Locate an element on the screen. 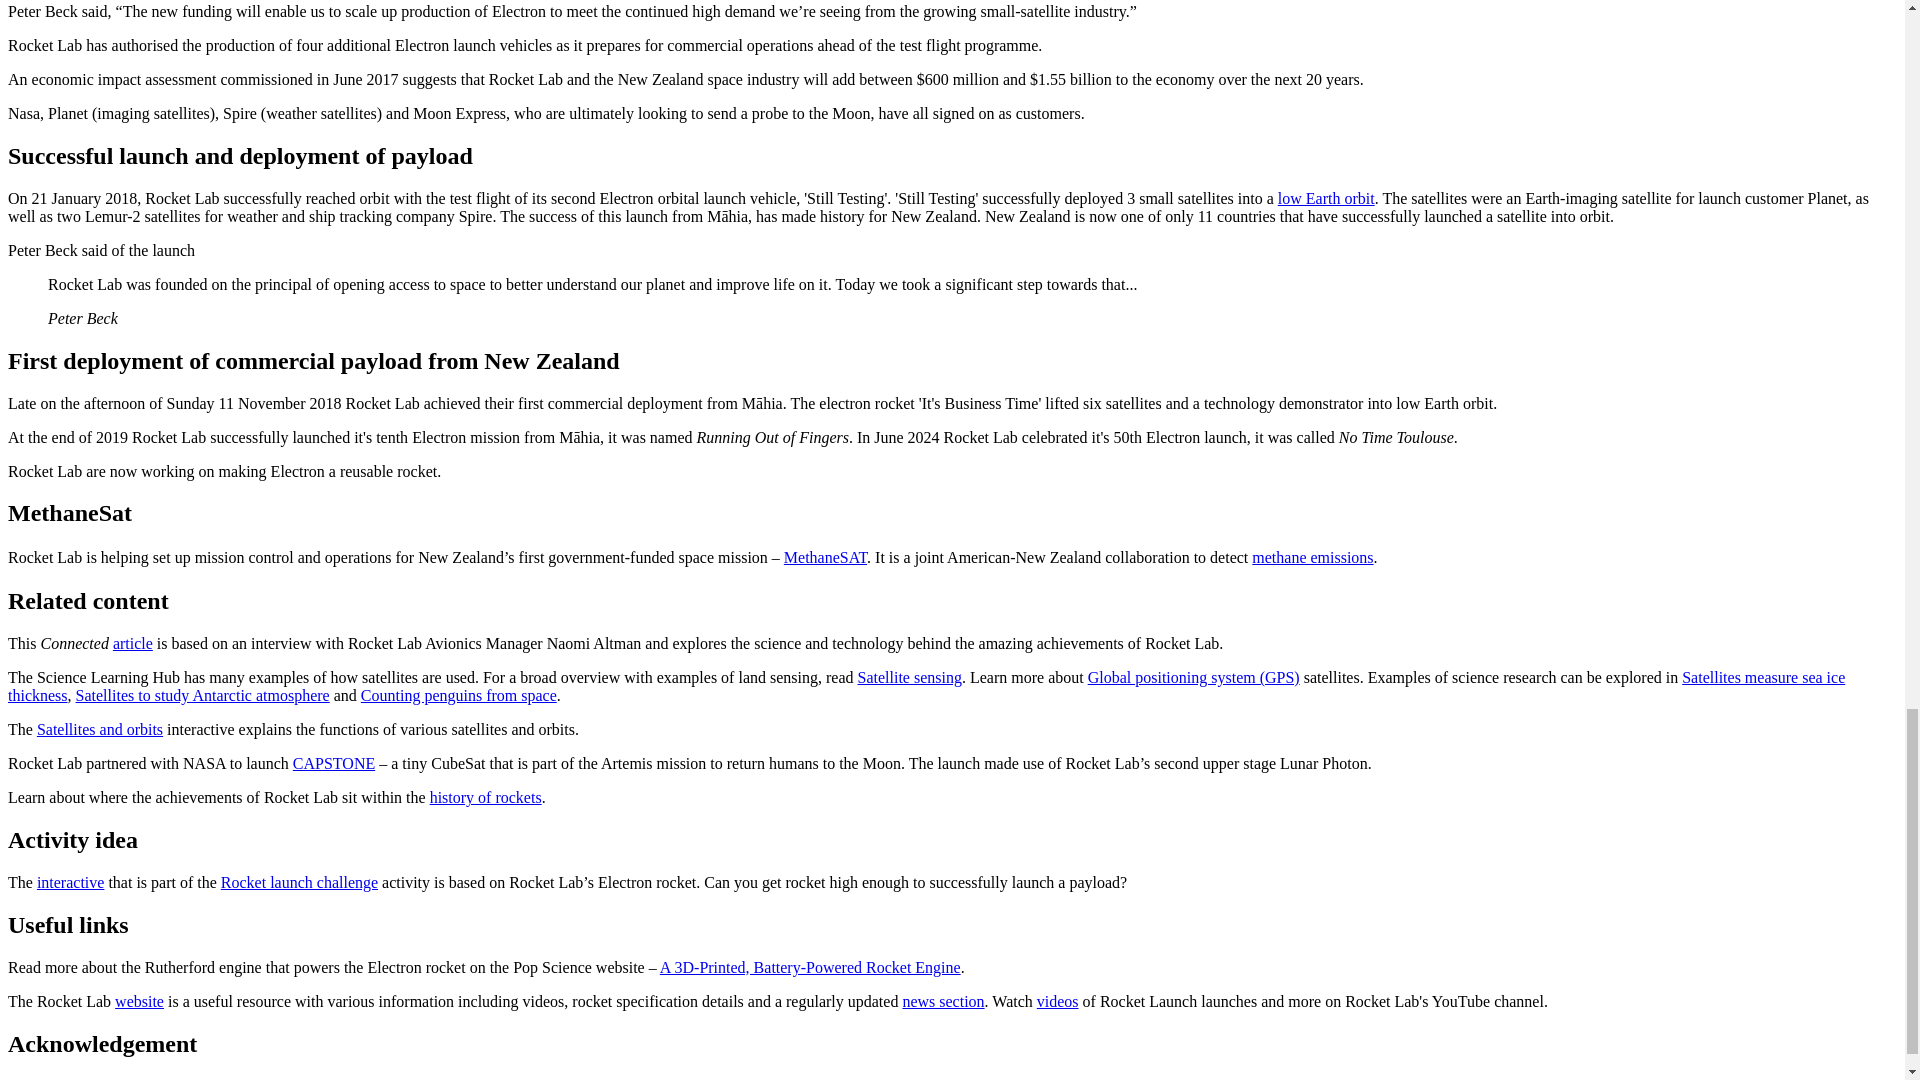  methane emissions is located at coordinates (1312, 556).